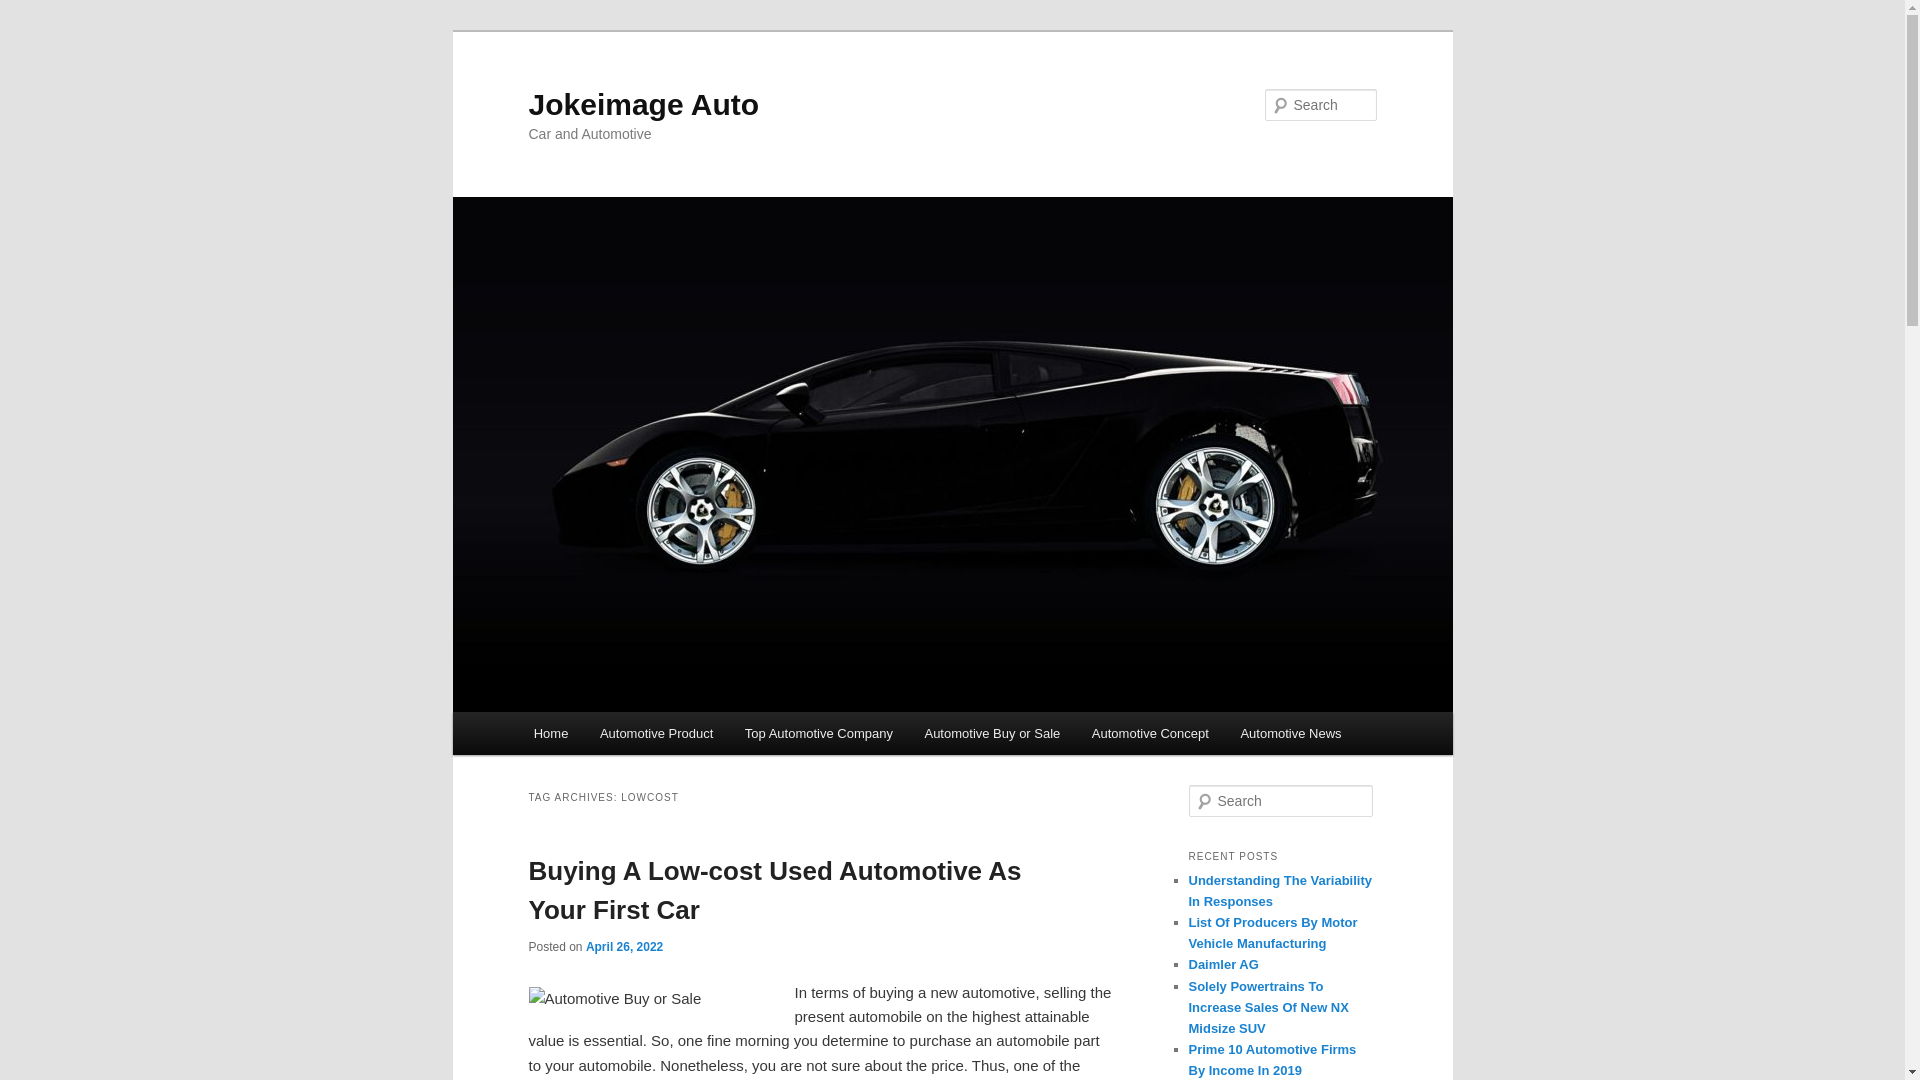 This screenshot has width=1920, height=1080. I want to click on April 26, 2022, so click(624, 946).